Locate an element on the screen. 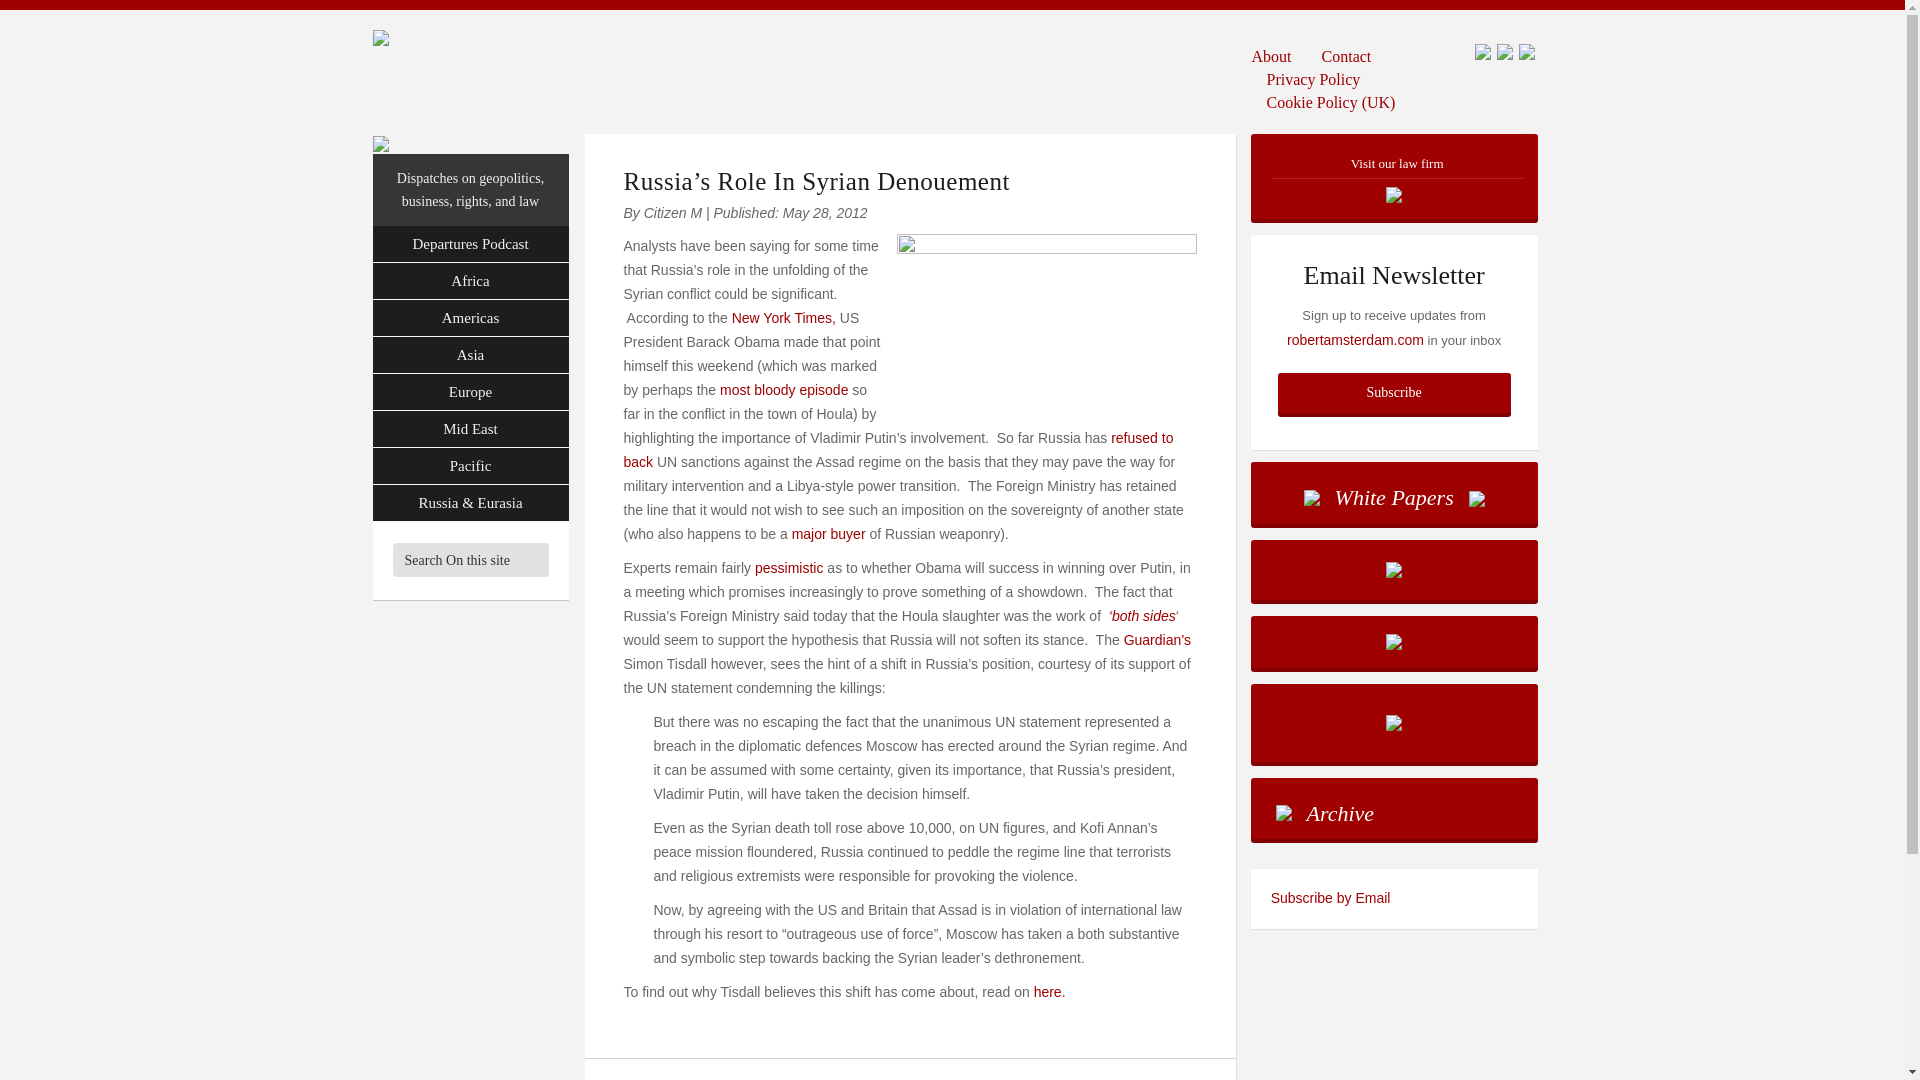 This screenshot has height=1080, width=1920. Mid East is located at coordinates (470, 430).